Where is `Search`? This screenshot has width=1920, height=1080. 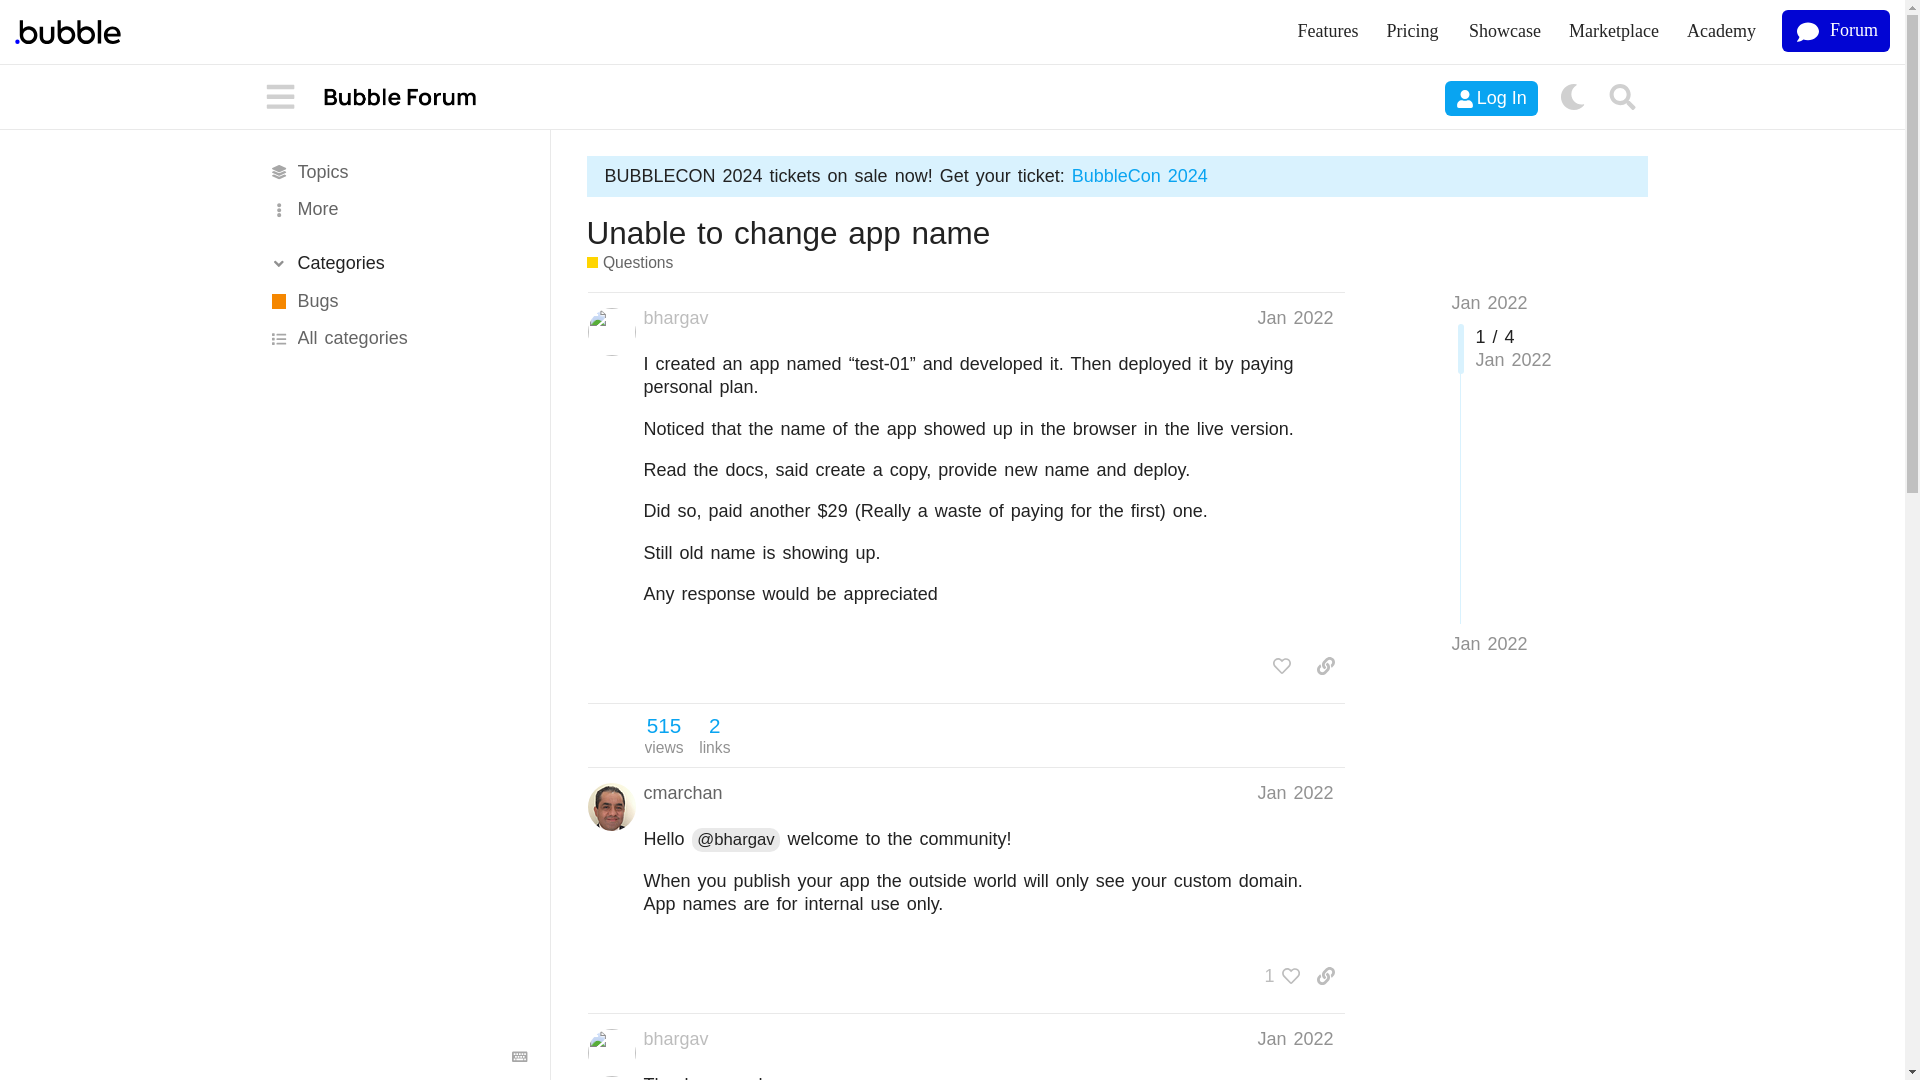 Search is located at coordinates (1623, 98).